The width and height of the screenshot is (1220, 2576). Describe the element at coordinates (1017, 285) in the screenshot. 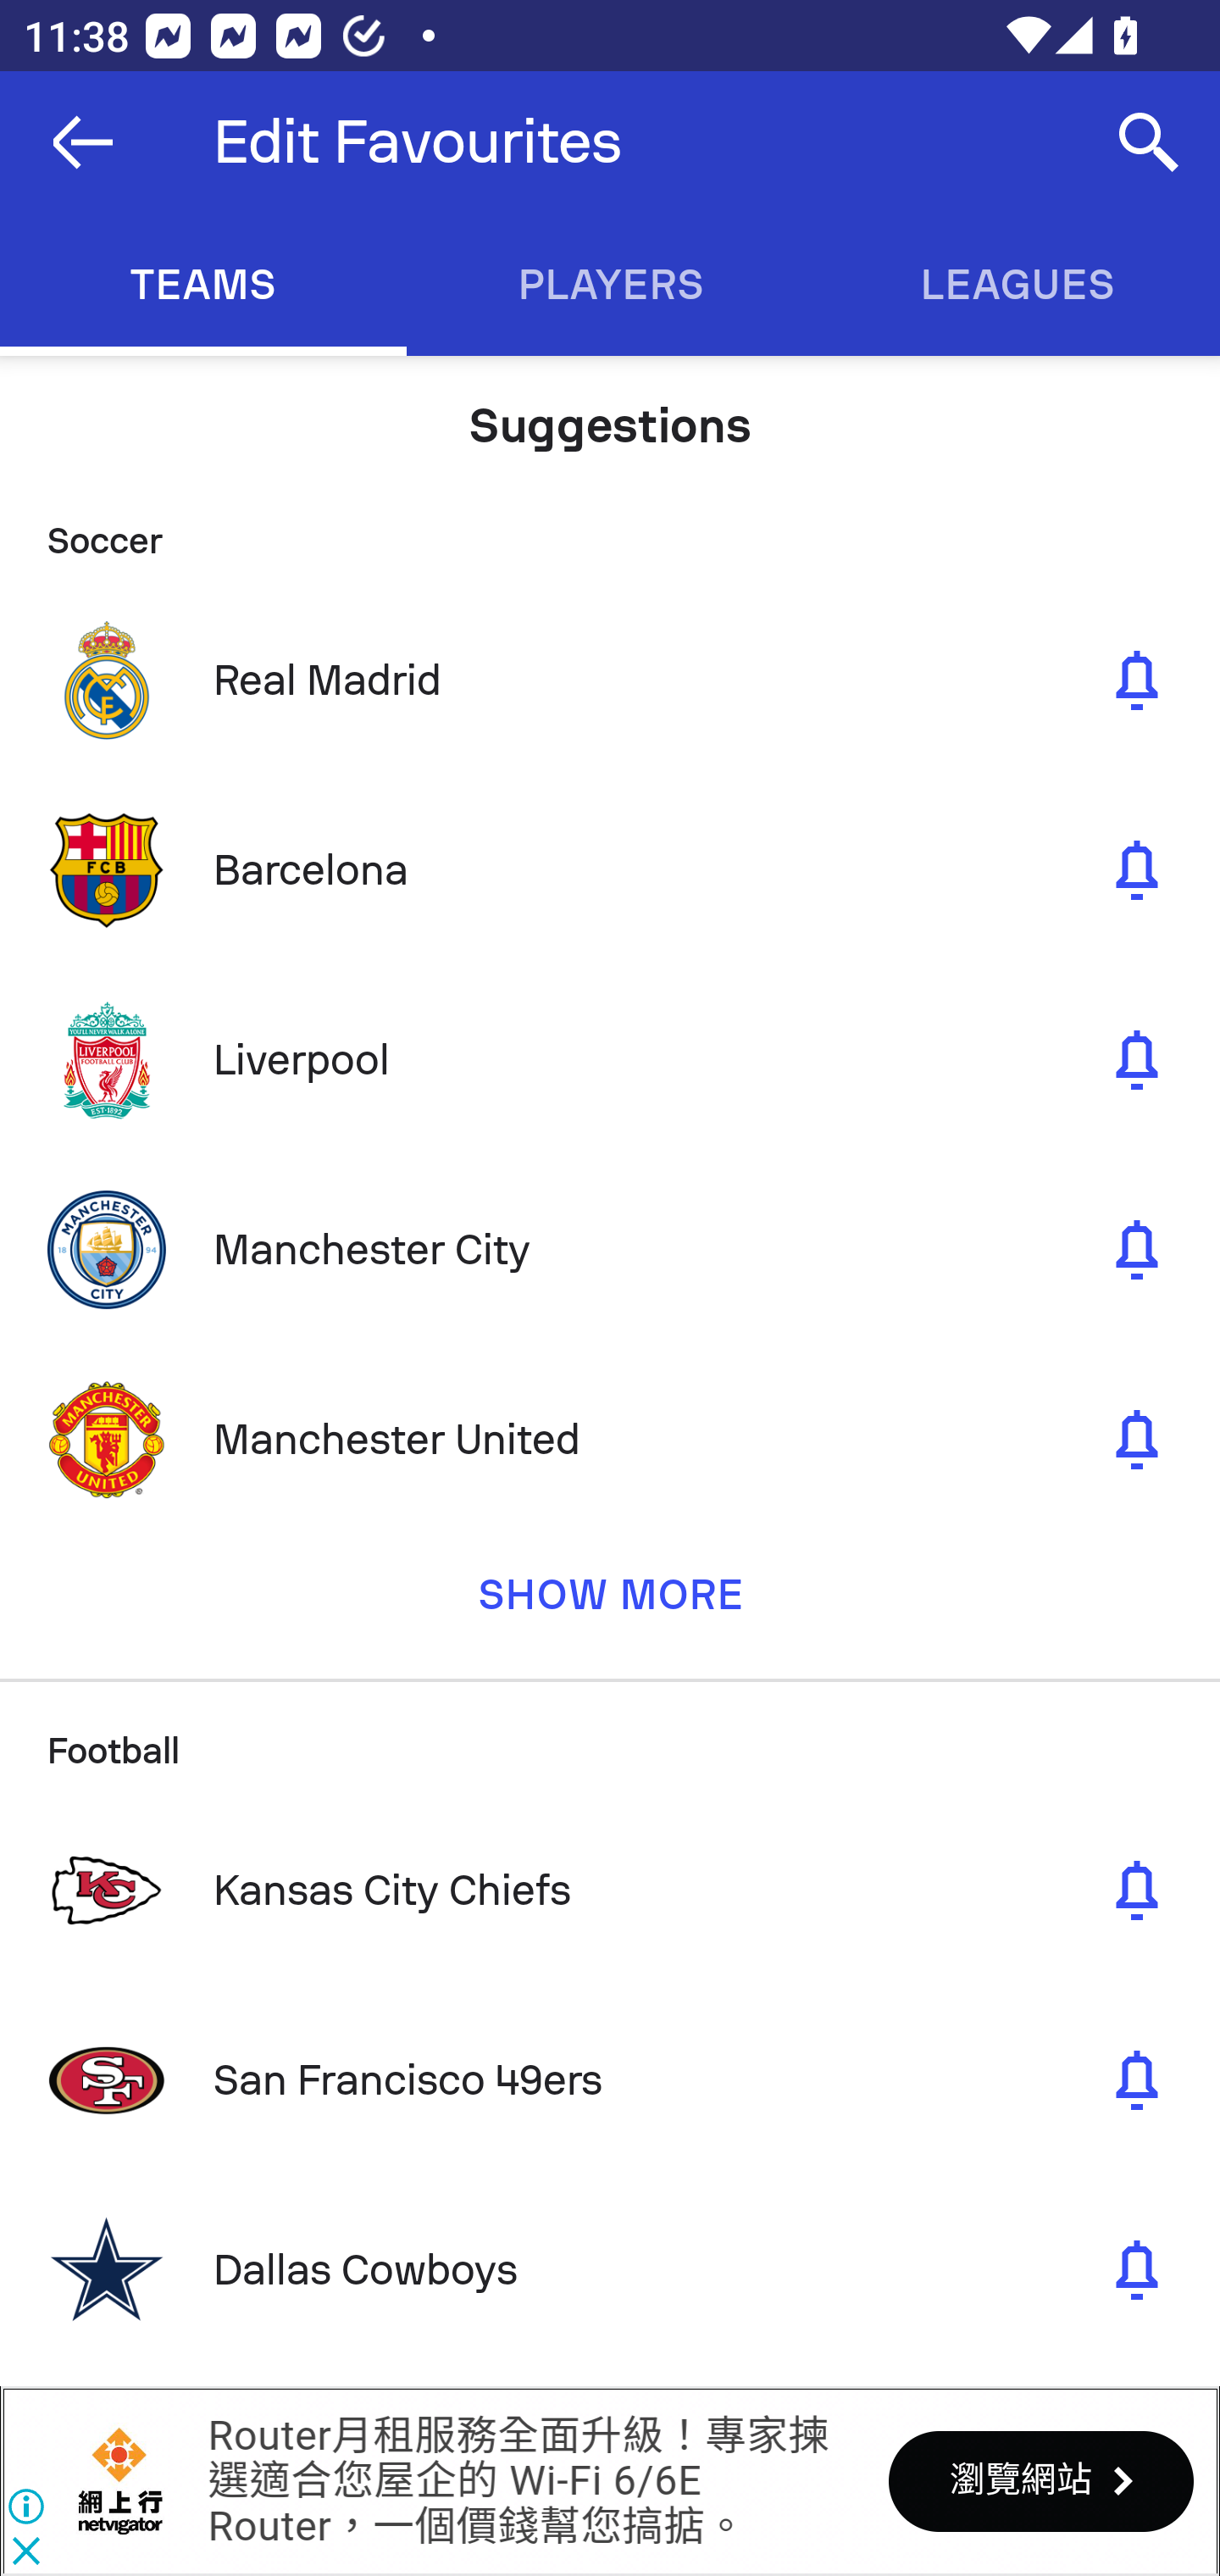

I see `Leagues LEAGUES` at that location.